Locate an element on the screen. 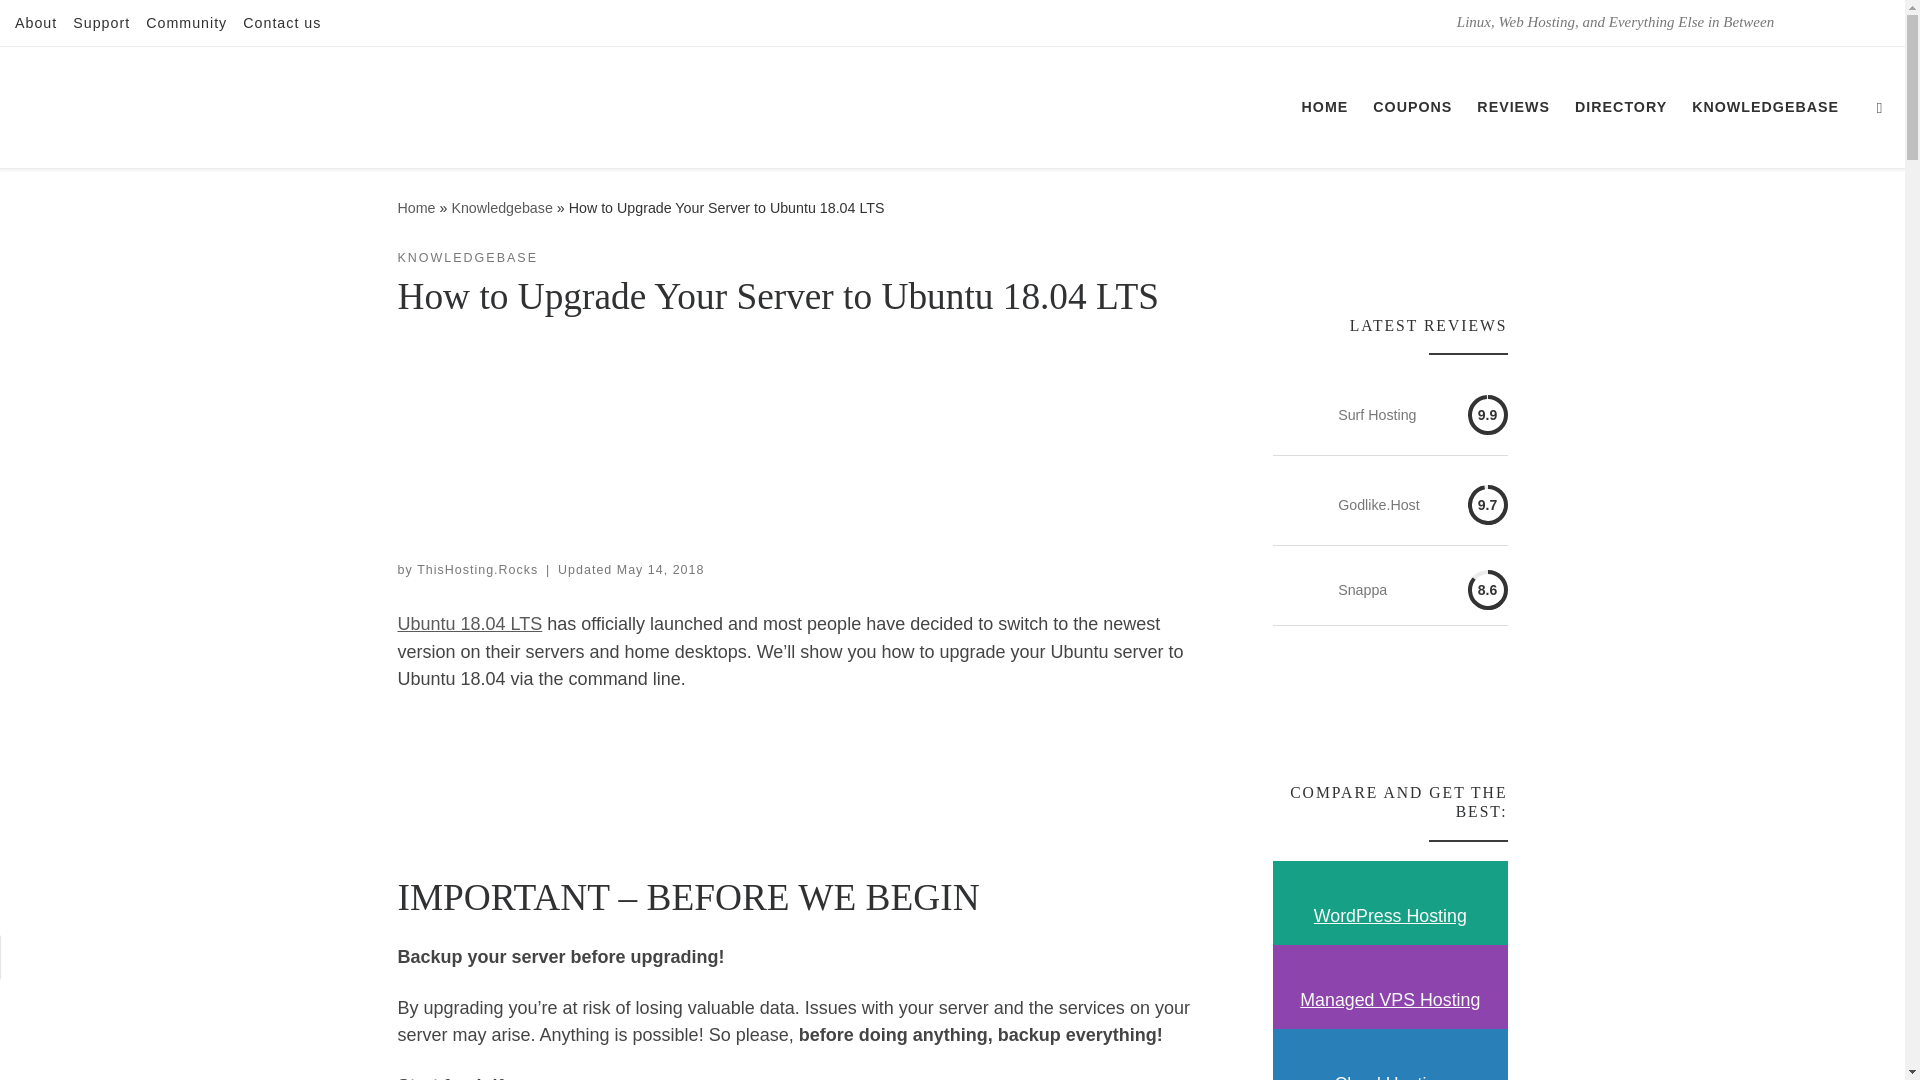 The height and width of the screenshot is (1080, 1920). ThisHosting.Rocks is located at coordinates (416, 208).